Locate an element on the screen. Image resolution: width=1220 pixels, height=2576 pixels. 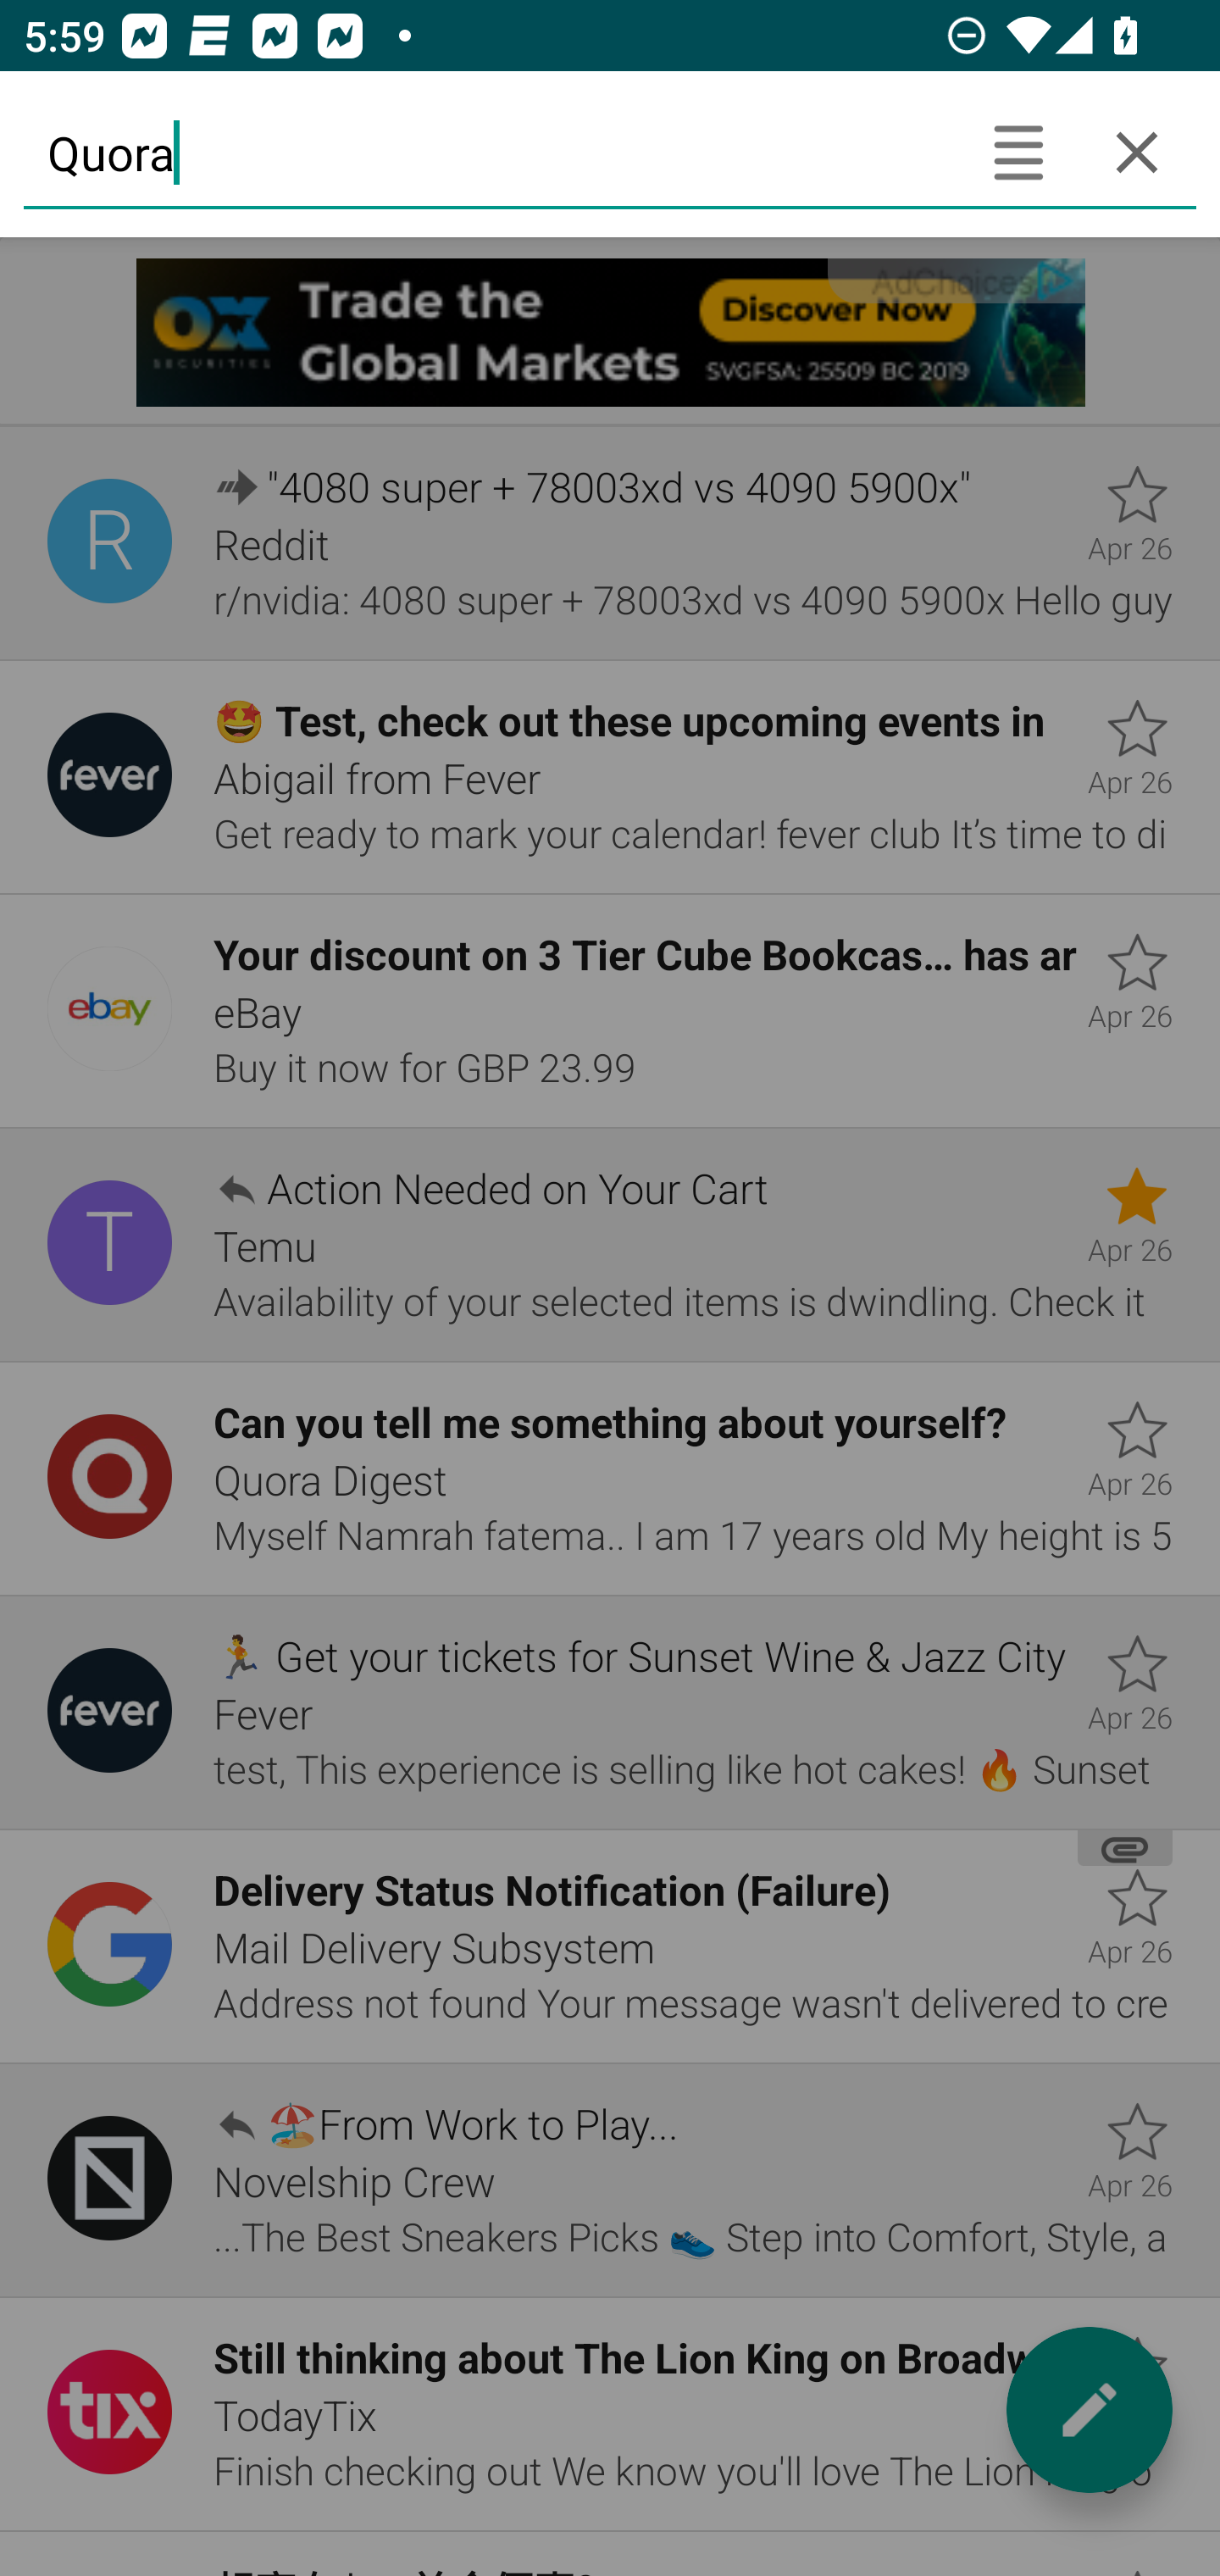
Quora is located at coordinates (491, 152).